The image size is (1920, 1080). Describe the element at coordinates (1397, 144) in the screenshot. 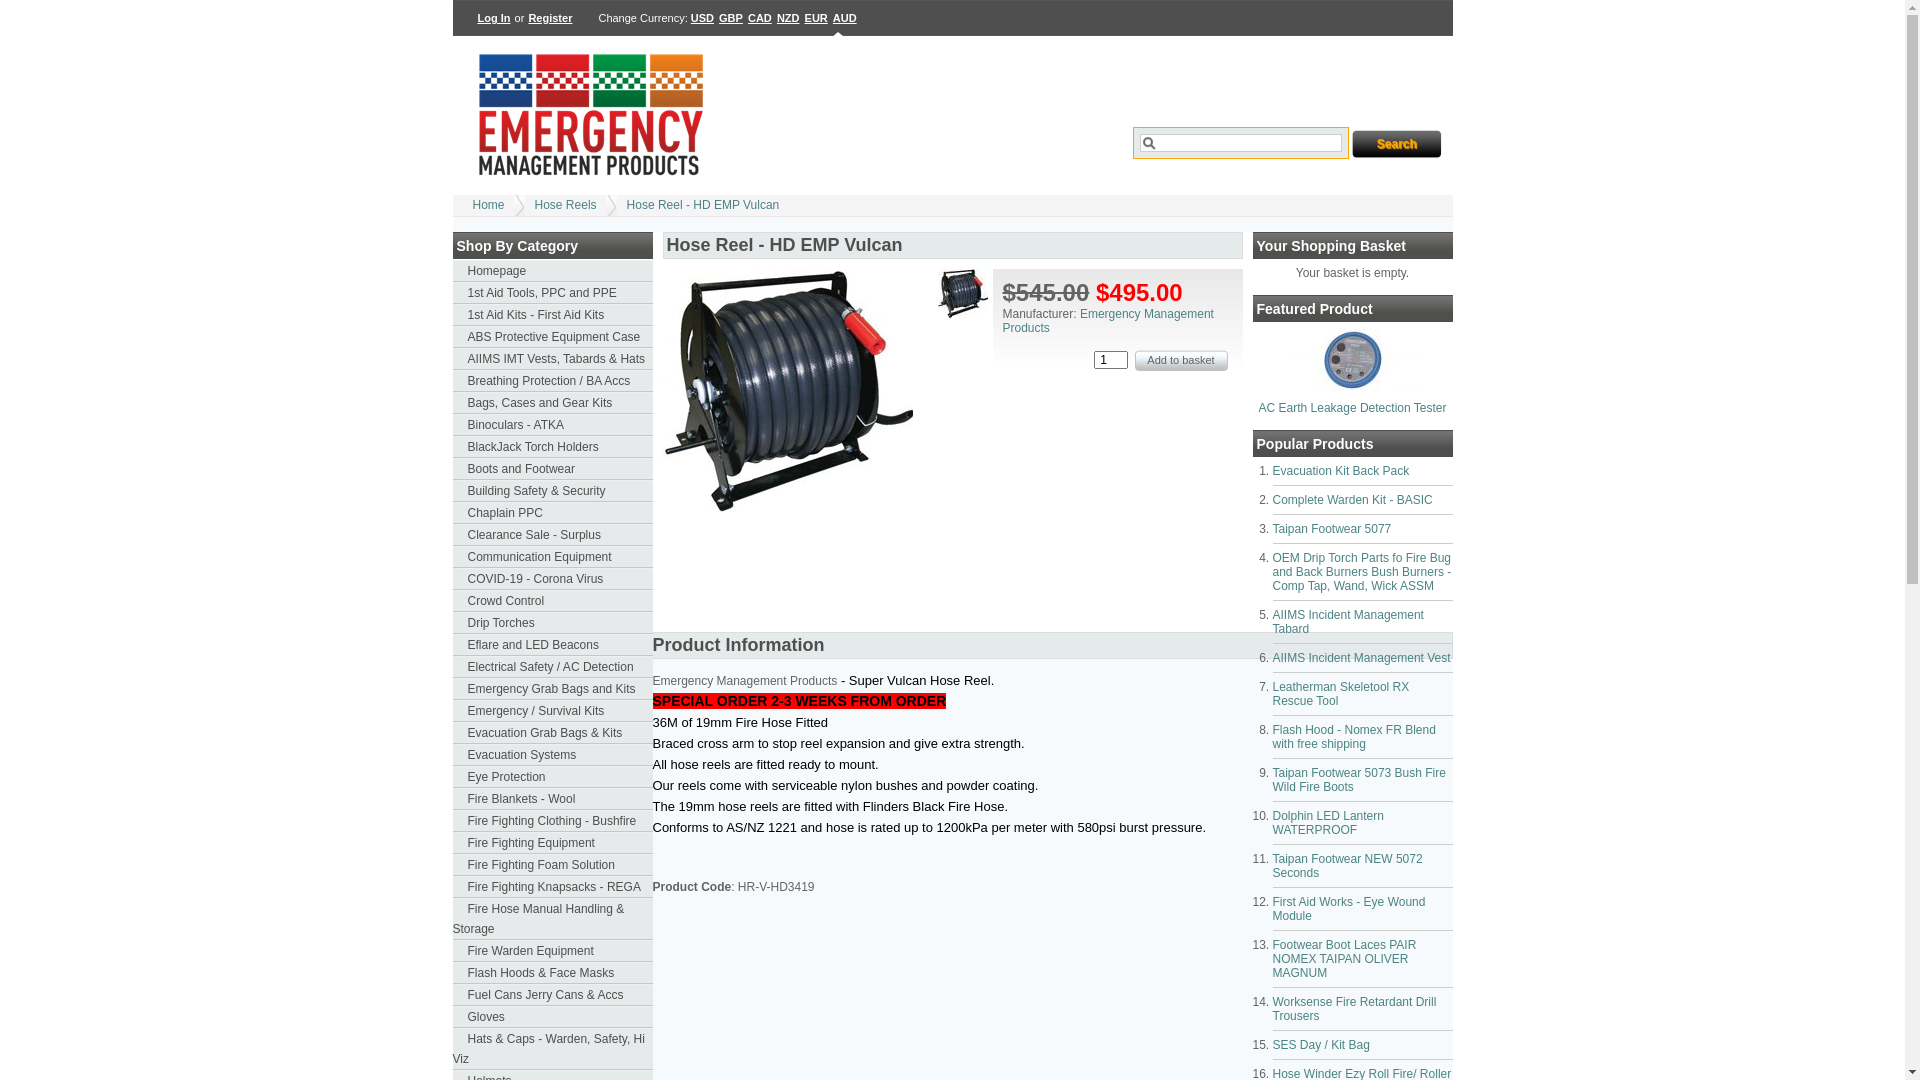

I see `Search` at that location.